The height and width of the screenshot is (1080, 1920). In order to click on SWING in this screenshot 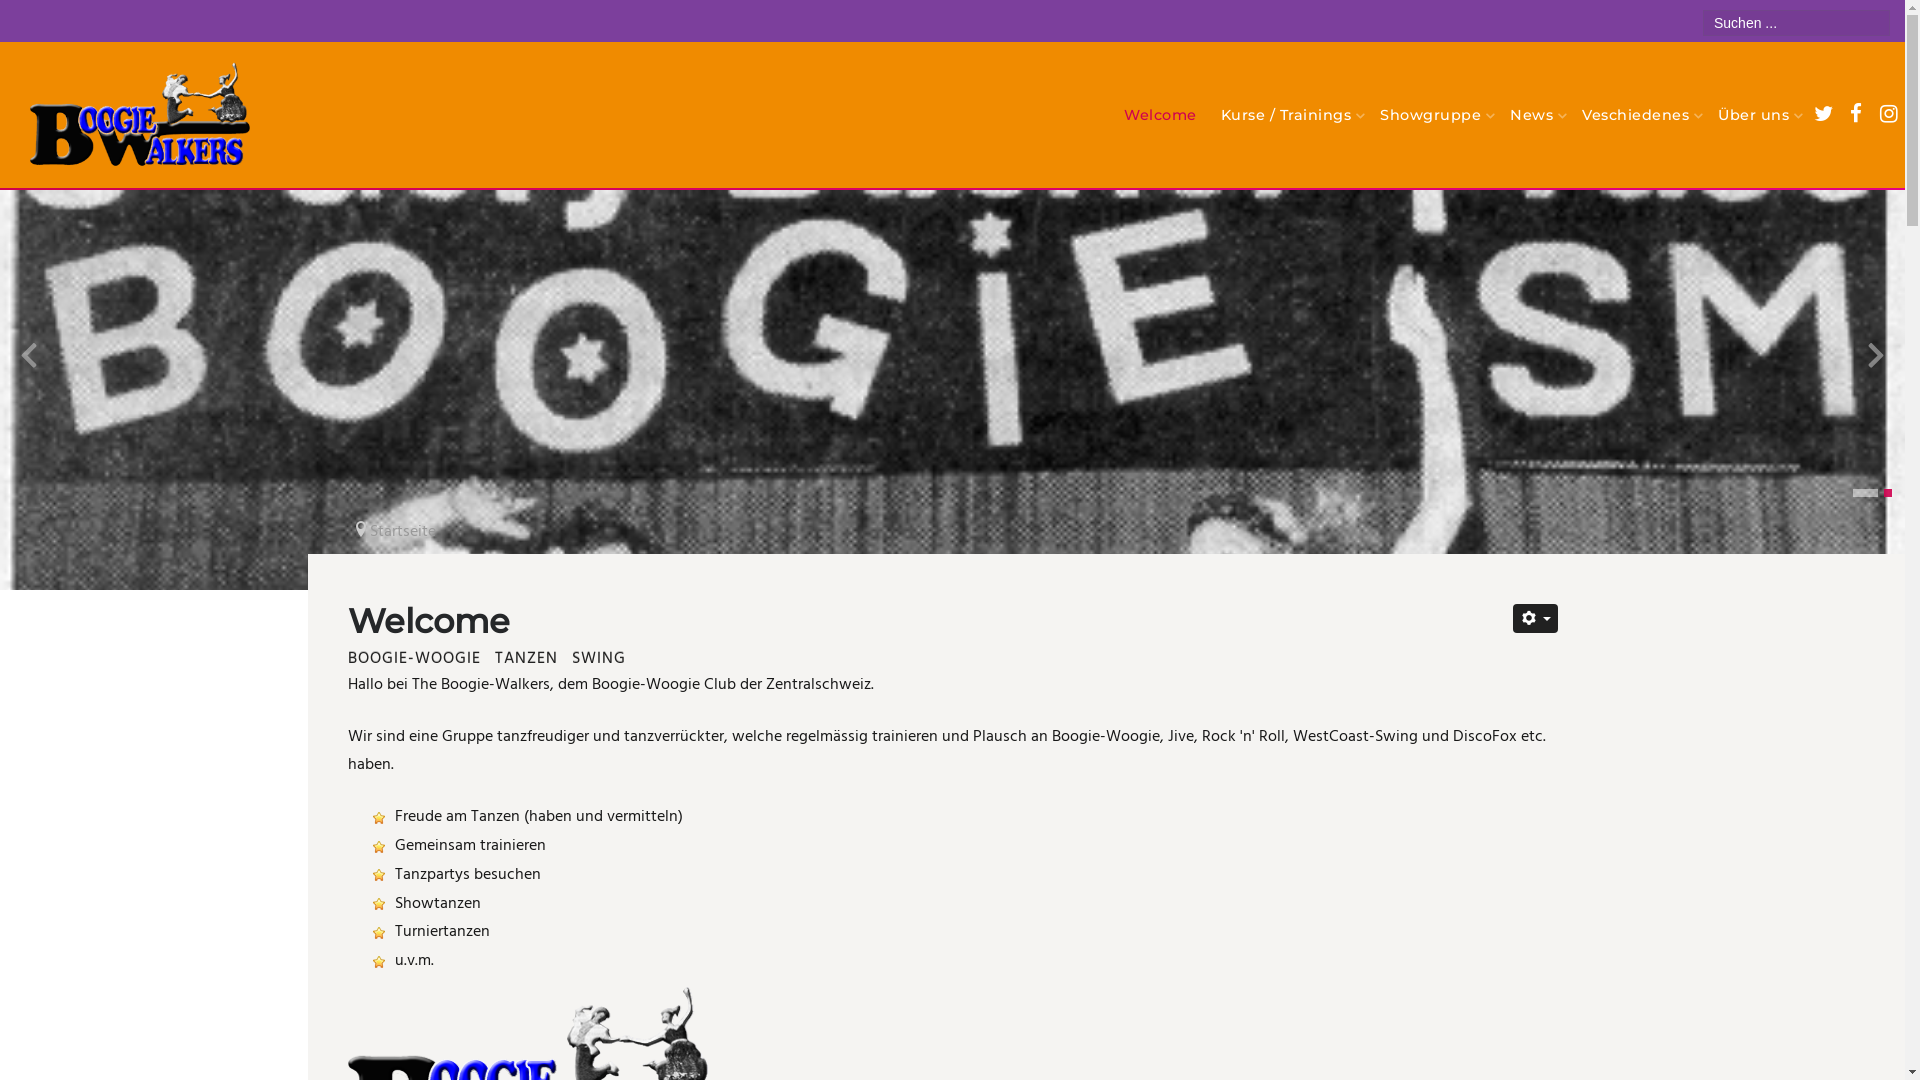, I will do `click(599, 659)`.